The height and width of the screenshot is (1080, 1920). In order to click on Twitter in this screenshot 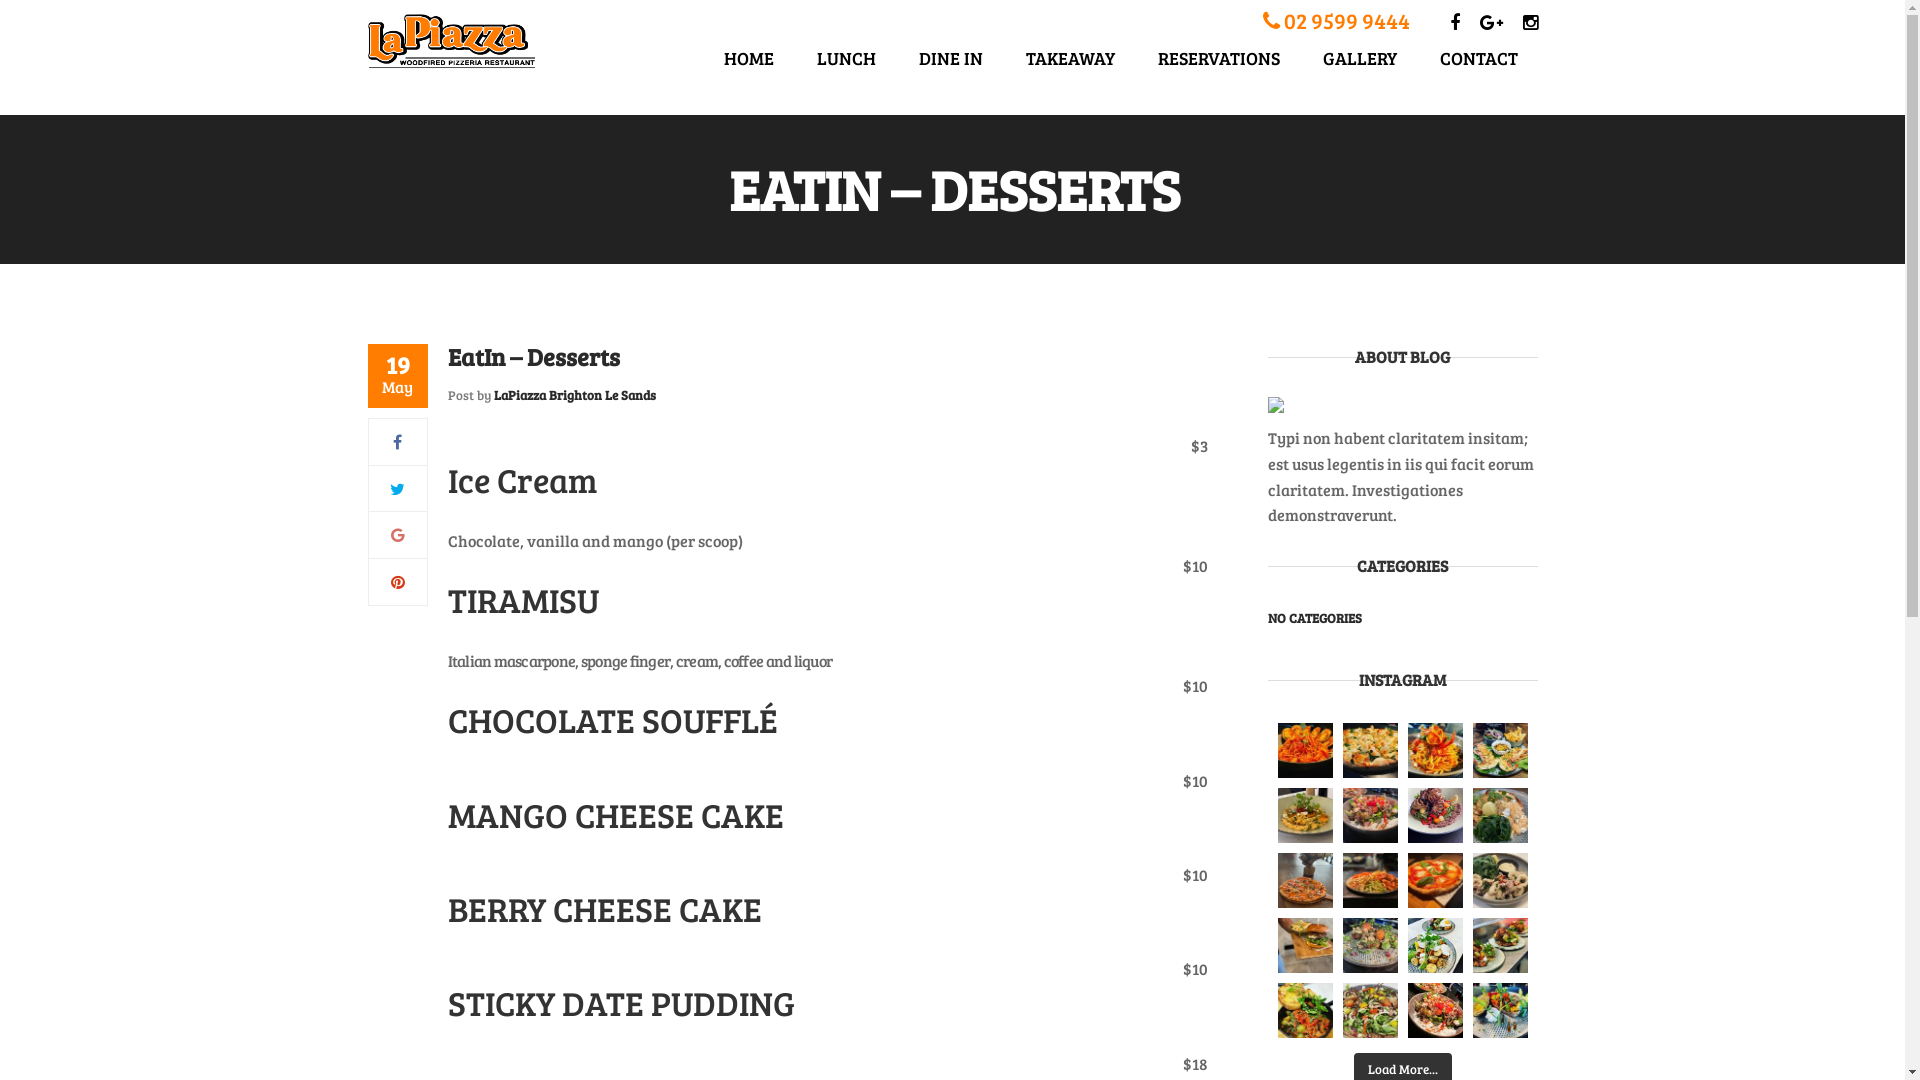, I will do `click(398, 488)`.